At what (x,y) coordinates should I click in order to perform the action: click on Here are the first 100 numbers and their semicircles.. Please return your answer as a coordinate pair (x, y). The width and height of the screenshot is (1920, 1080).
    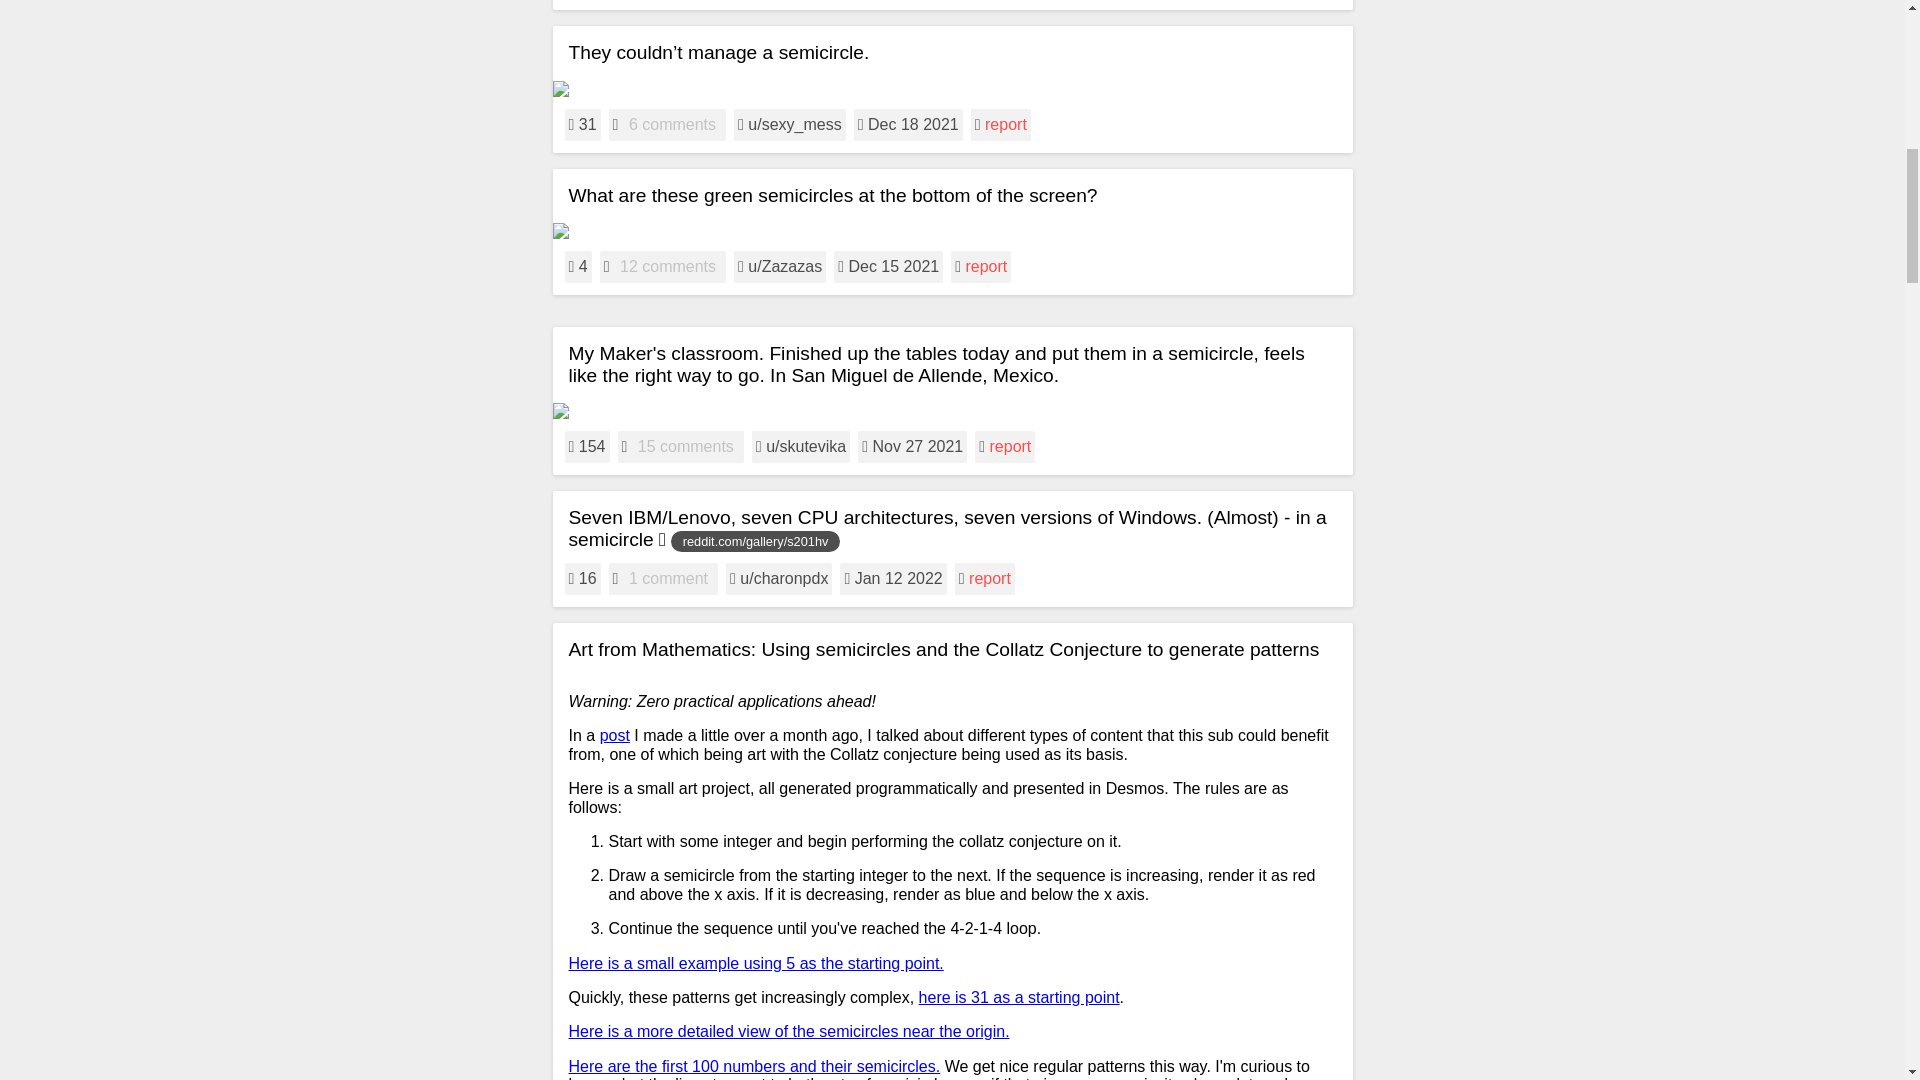
    Looking at the image, I should click on (754, 1066).